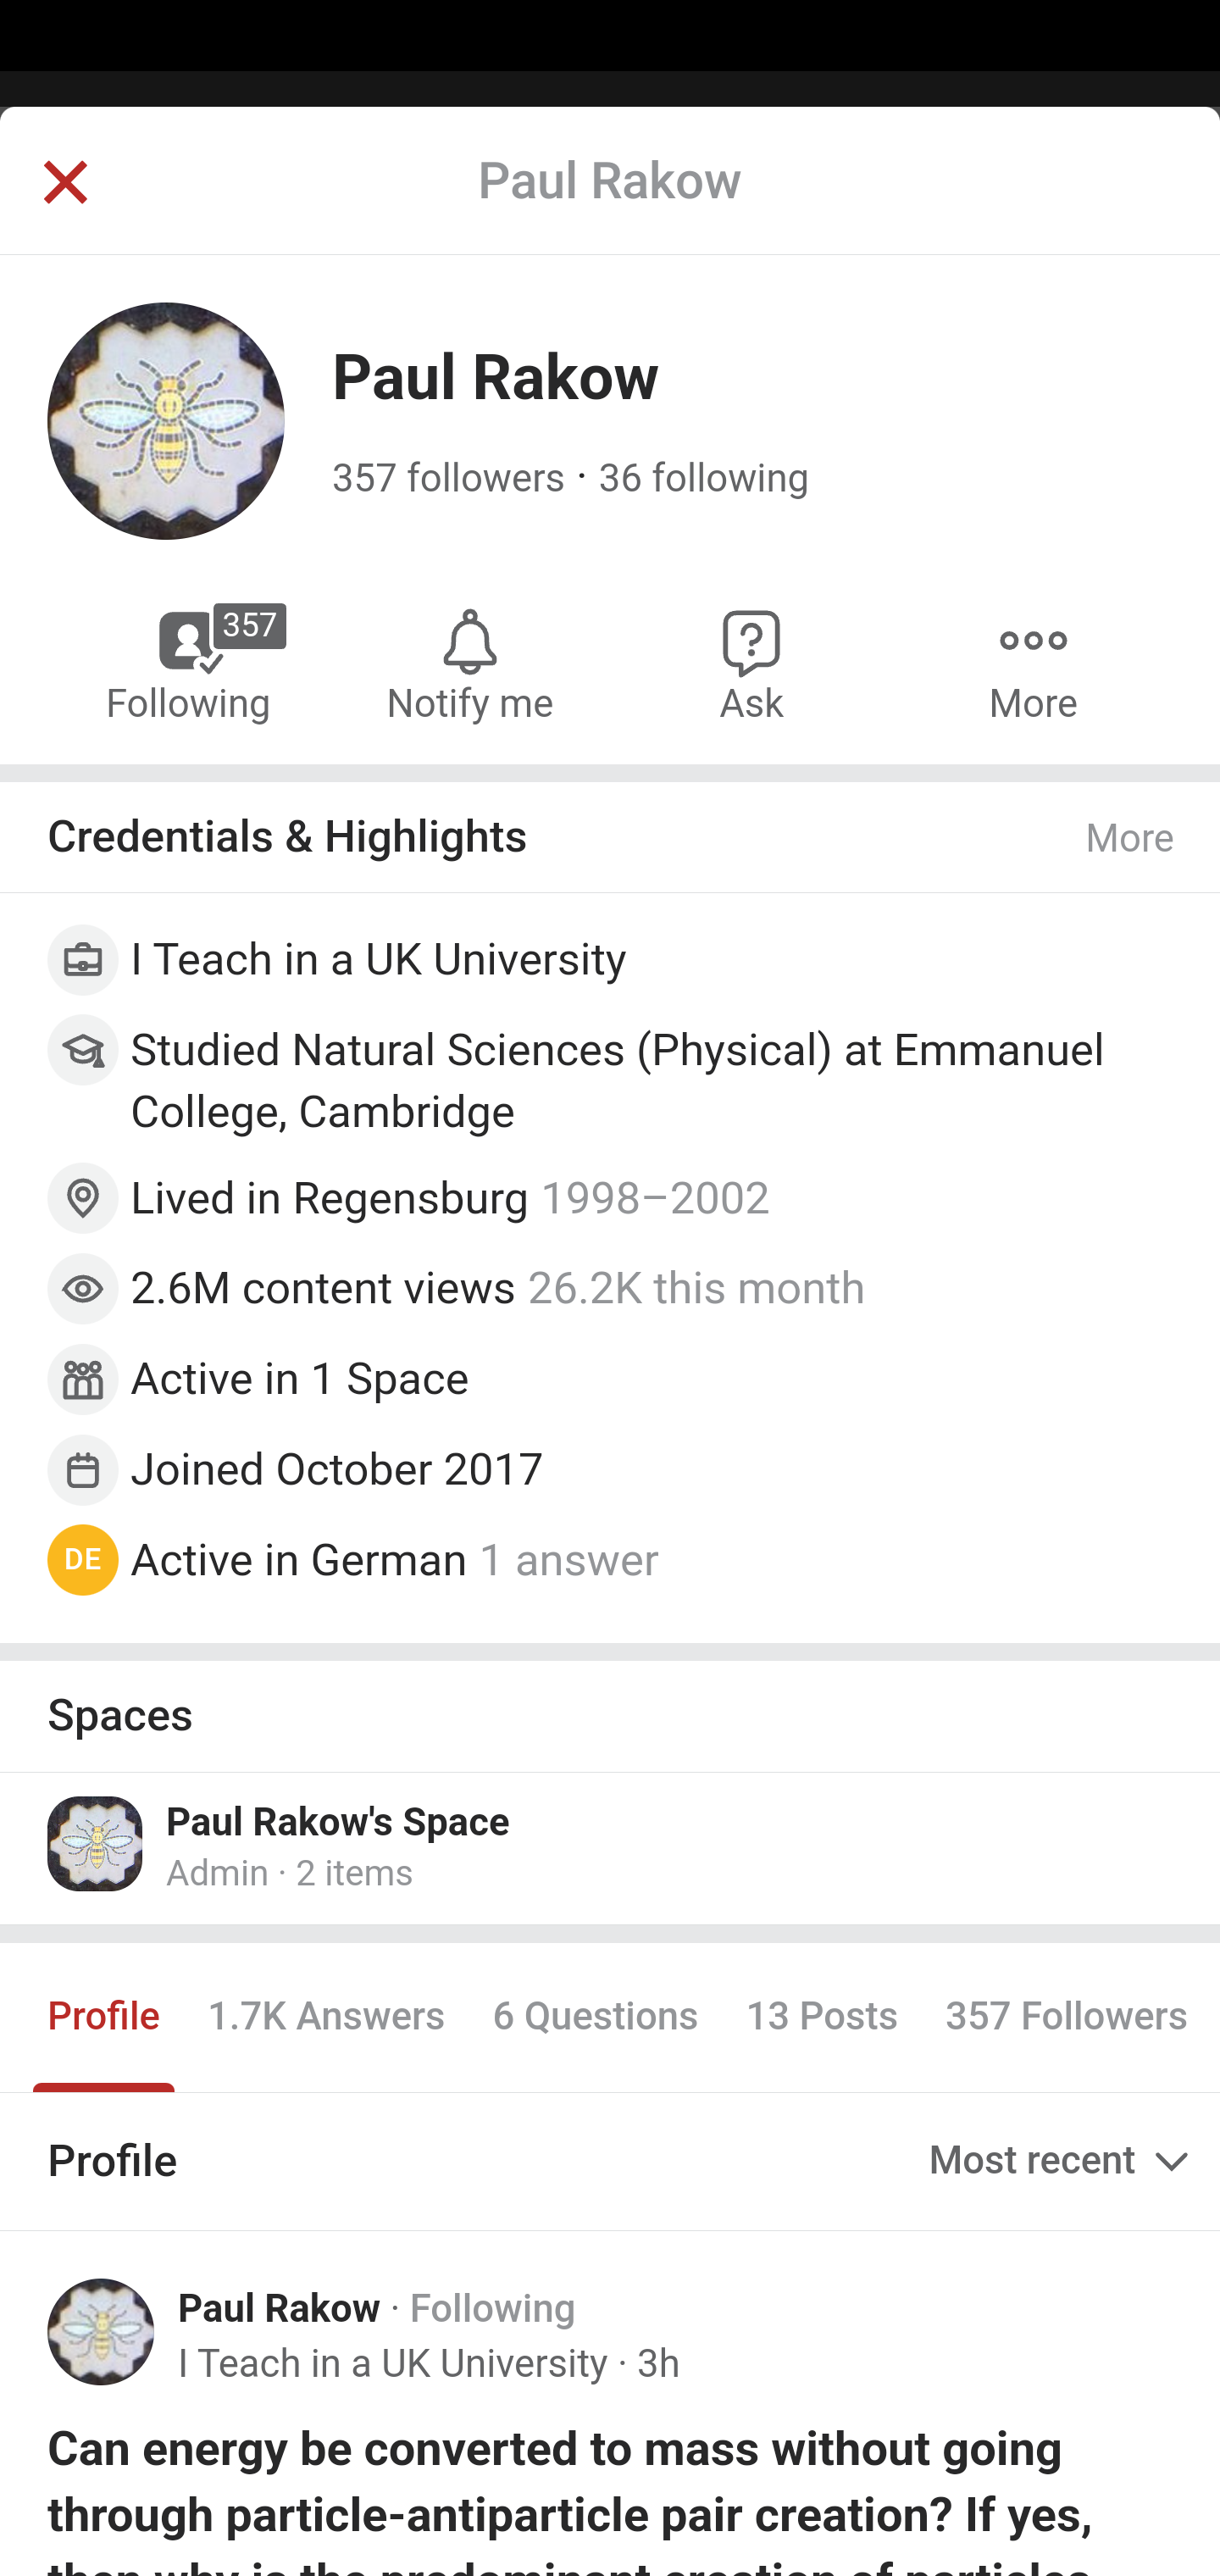 The height and width of the screenshot is (2576, 1220). I want to click on Most recent, so click(1062, 2161).